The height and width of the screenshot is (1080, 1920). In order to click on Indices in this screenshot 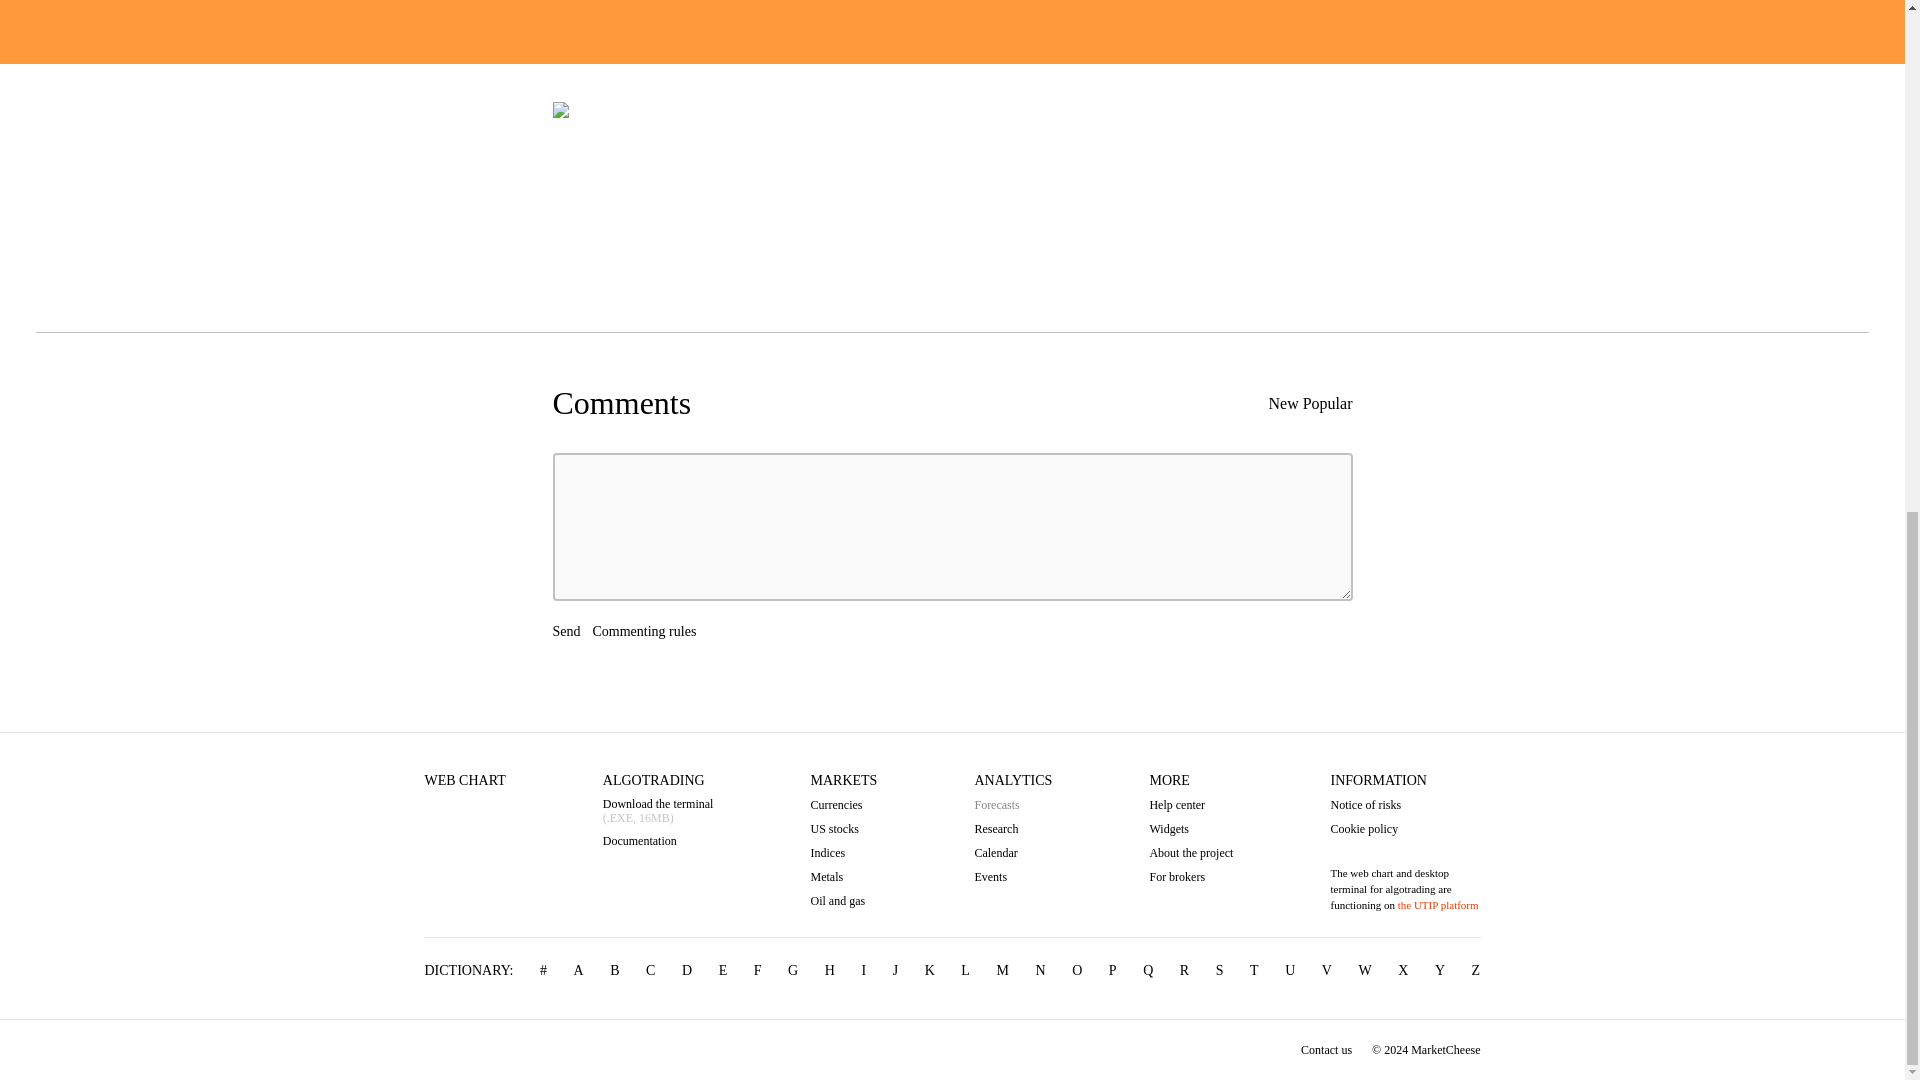, I will do `click(844, 852)`.